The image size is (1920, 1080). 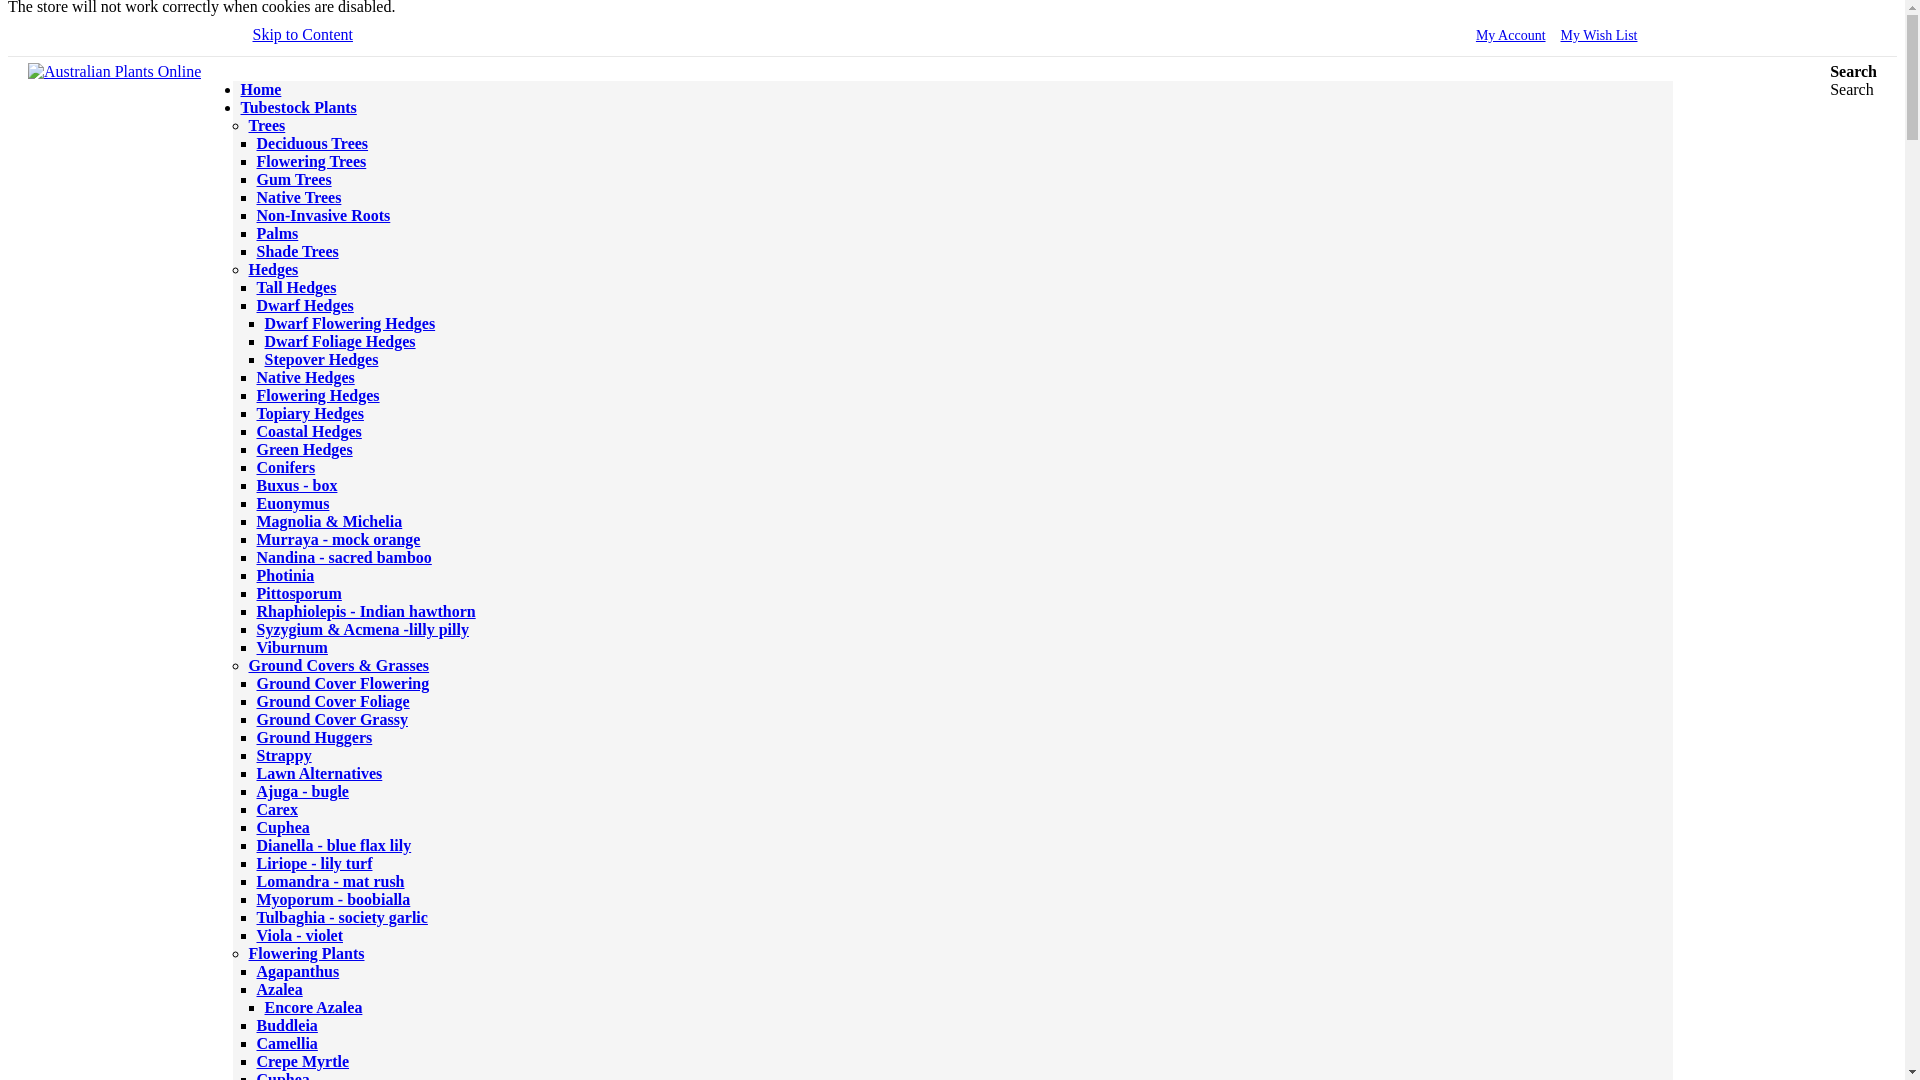 I want to click on Rhaphiolepis - Indian hawthorn, so click(x=364, y=610).